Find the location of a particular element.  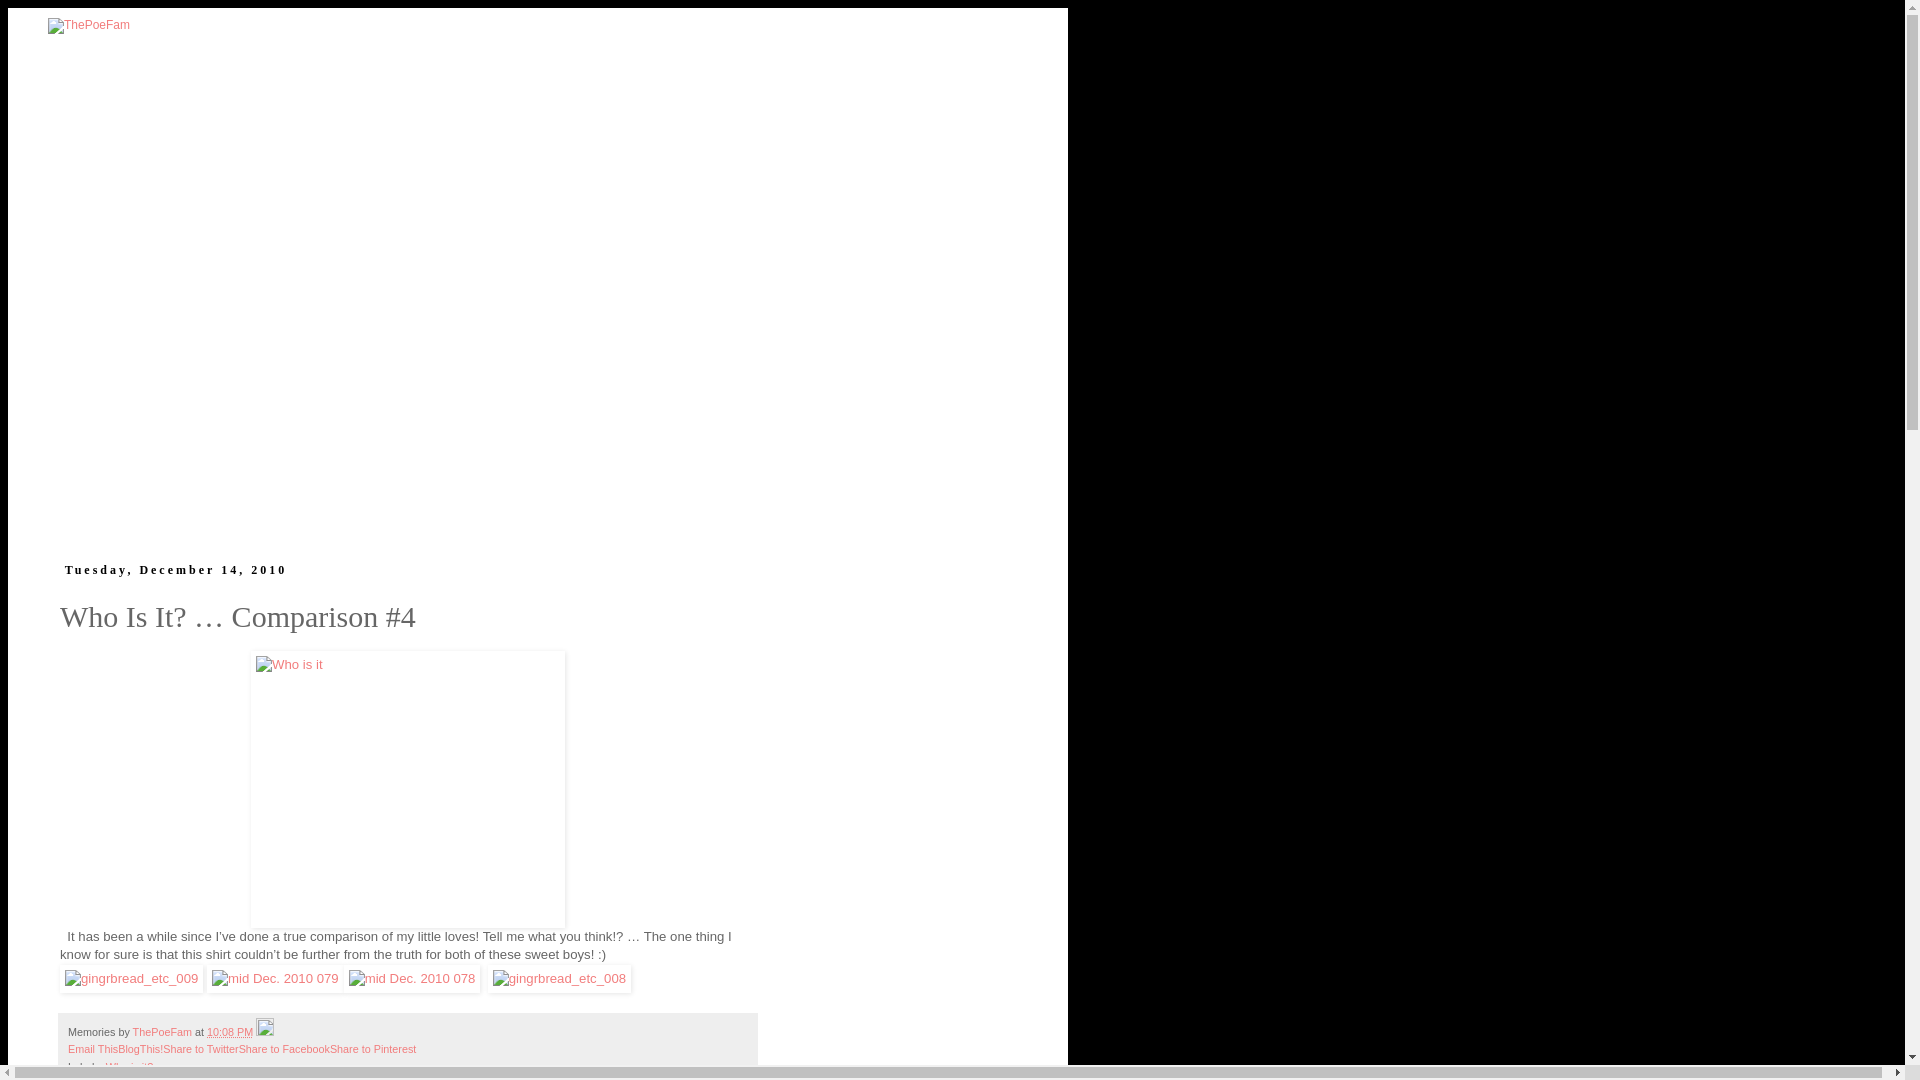

BlogThis! is located at coordinates (140, 1049).